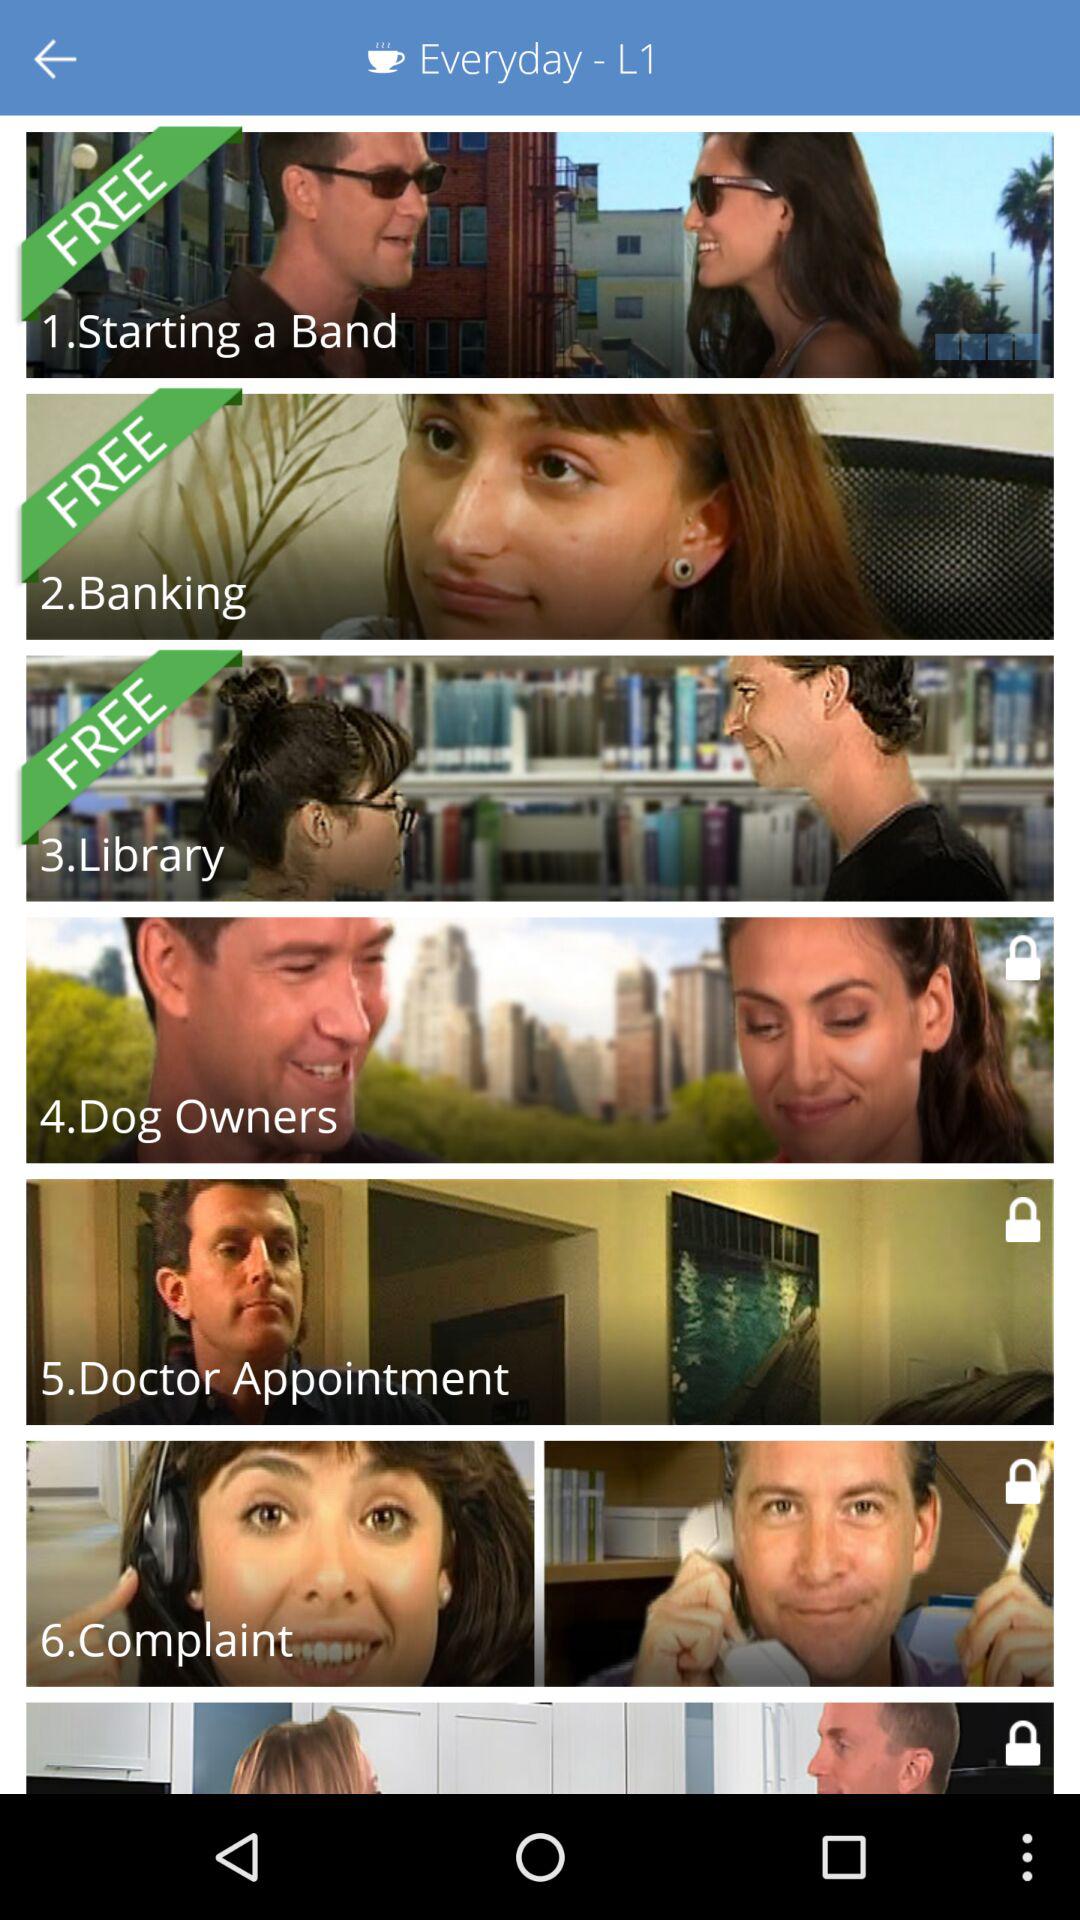 The image size is (1080, 1920). What do you see at coordinates (166, 1638) in the screenshot?
I see `jump to the 6.complaint item` at bounding box center [166, 1638].